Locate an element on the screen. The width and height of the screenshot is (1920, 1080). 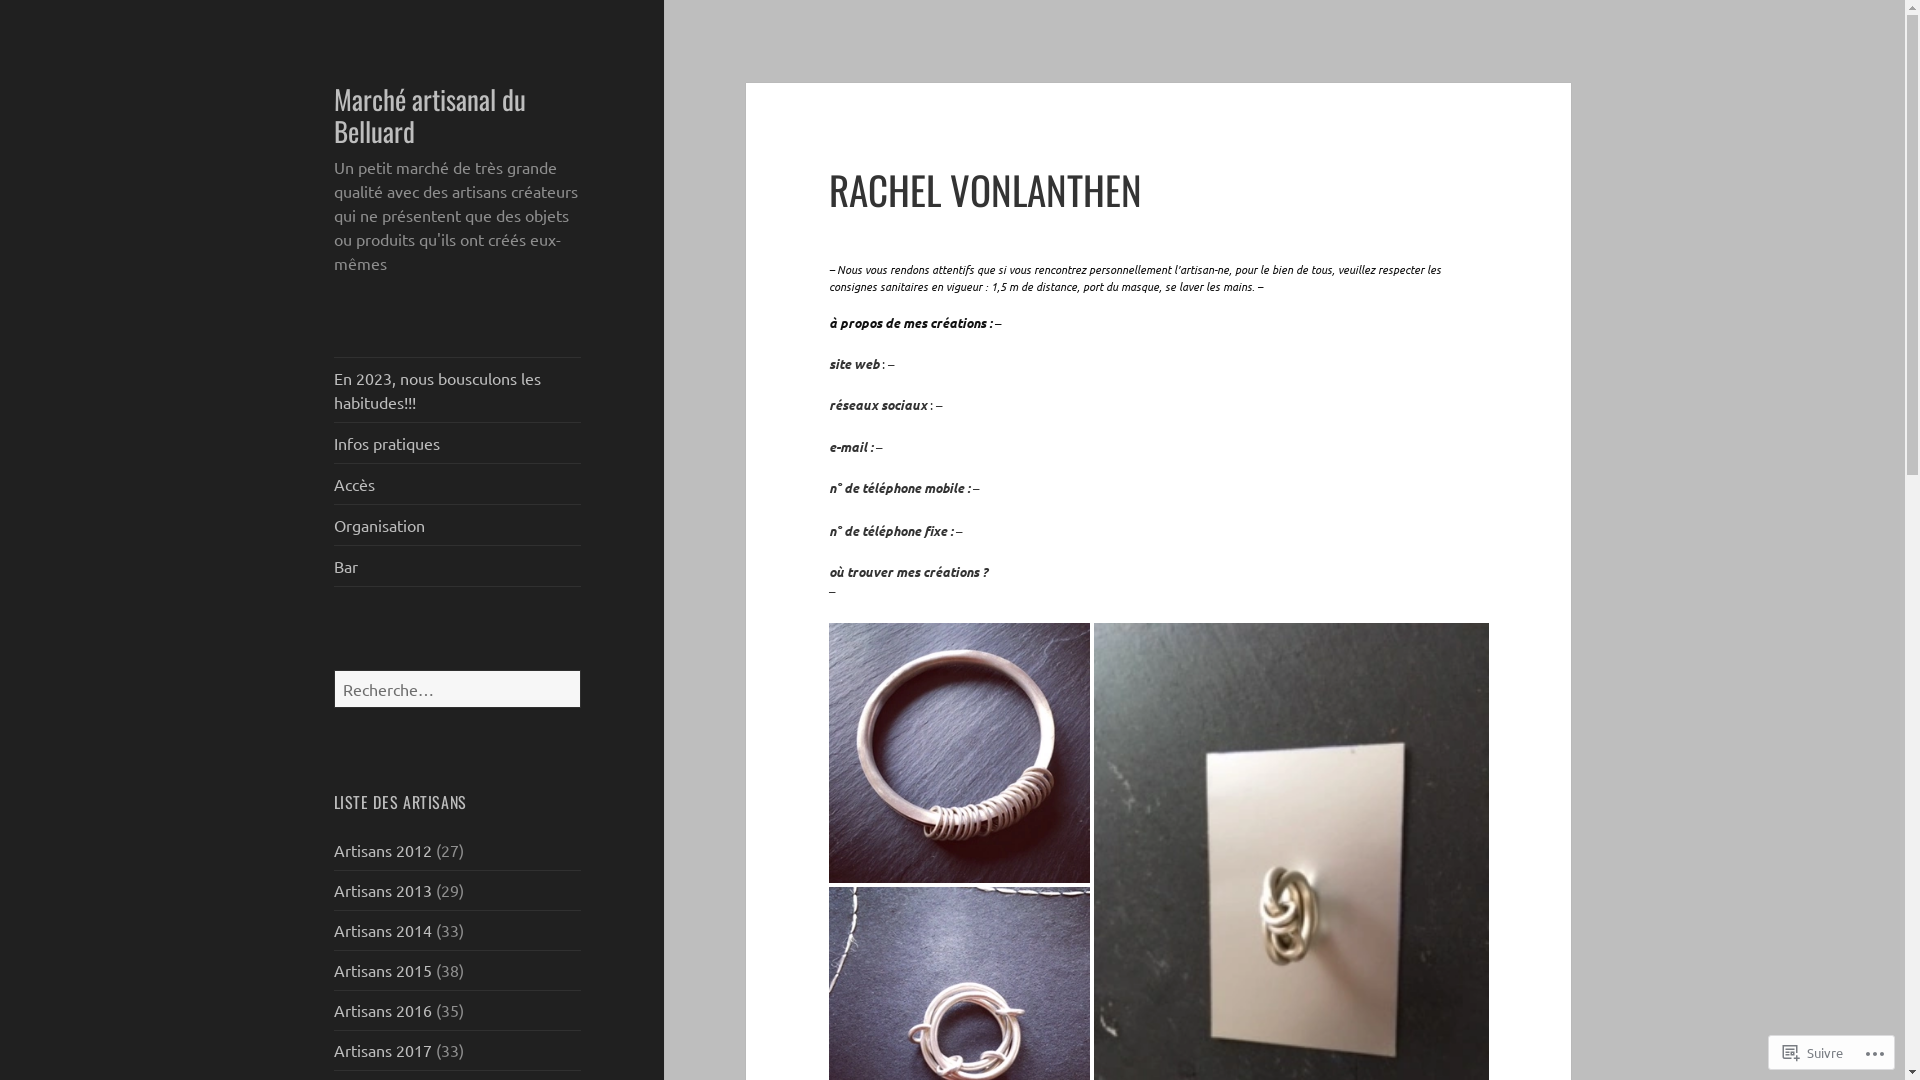
En 2023, nous bousculons les habitudes!!! is located at coordinates (458, 390).